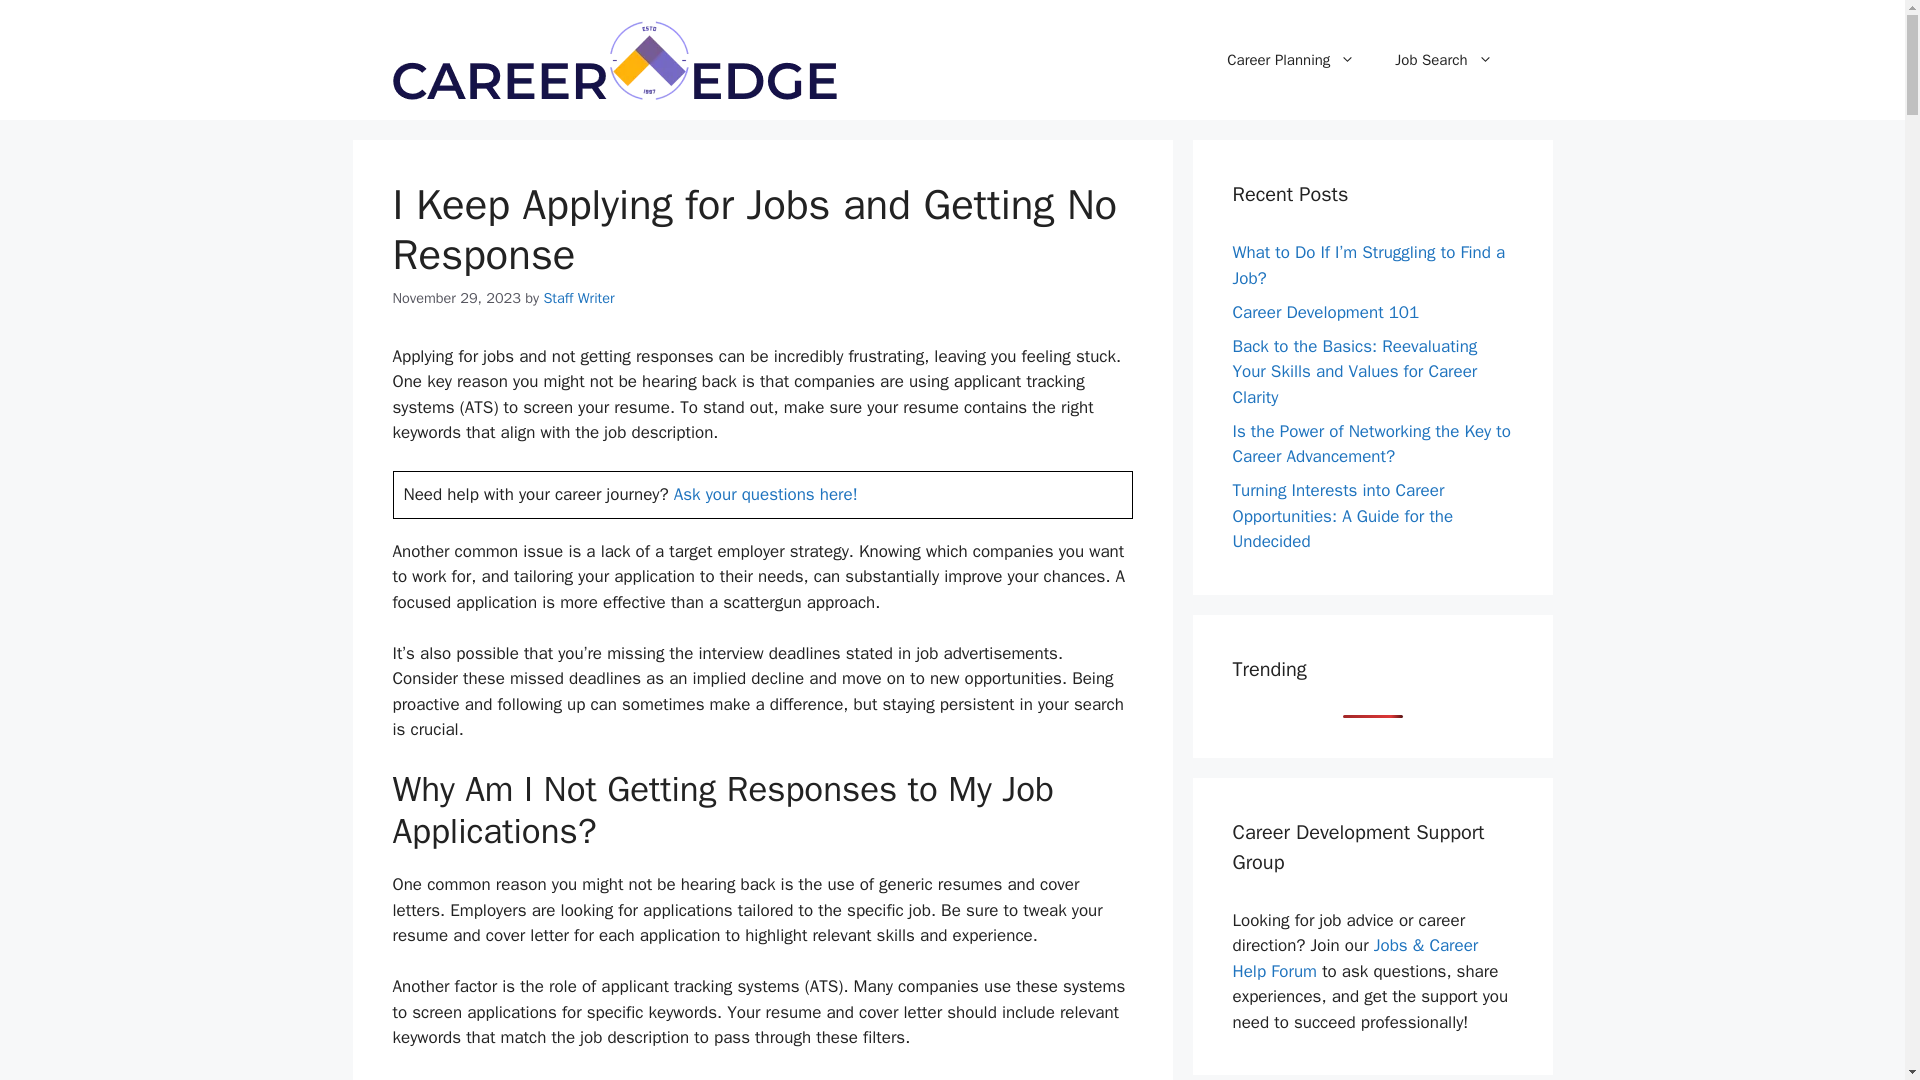 The width and height of the screenshot is (1920, 1080). What do you see at coordinates (1370, 443) in the screenshot?
I see `Is the Power of Networking the Key to Career Advancement?` at bounding box center [1370, 443].